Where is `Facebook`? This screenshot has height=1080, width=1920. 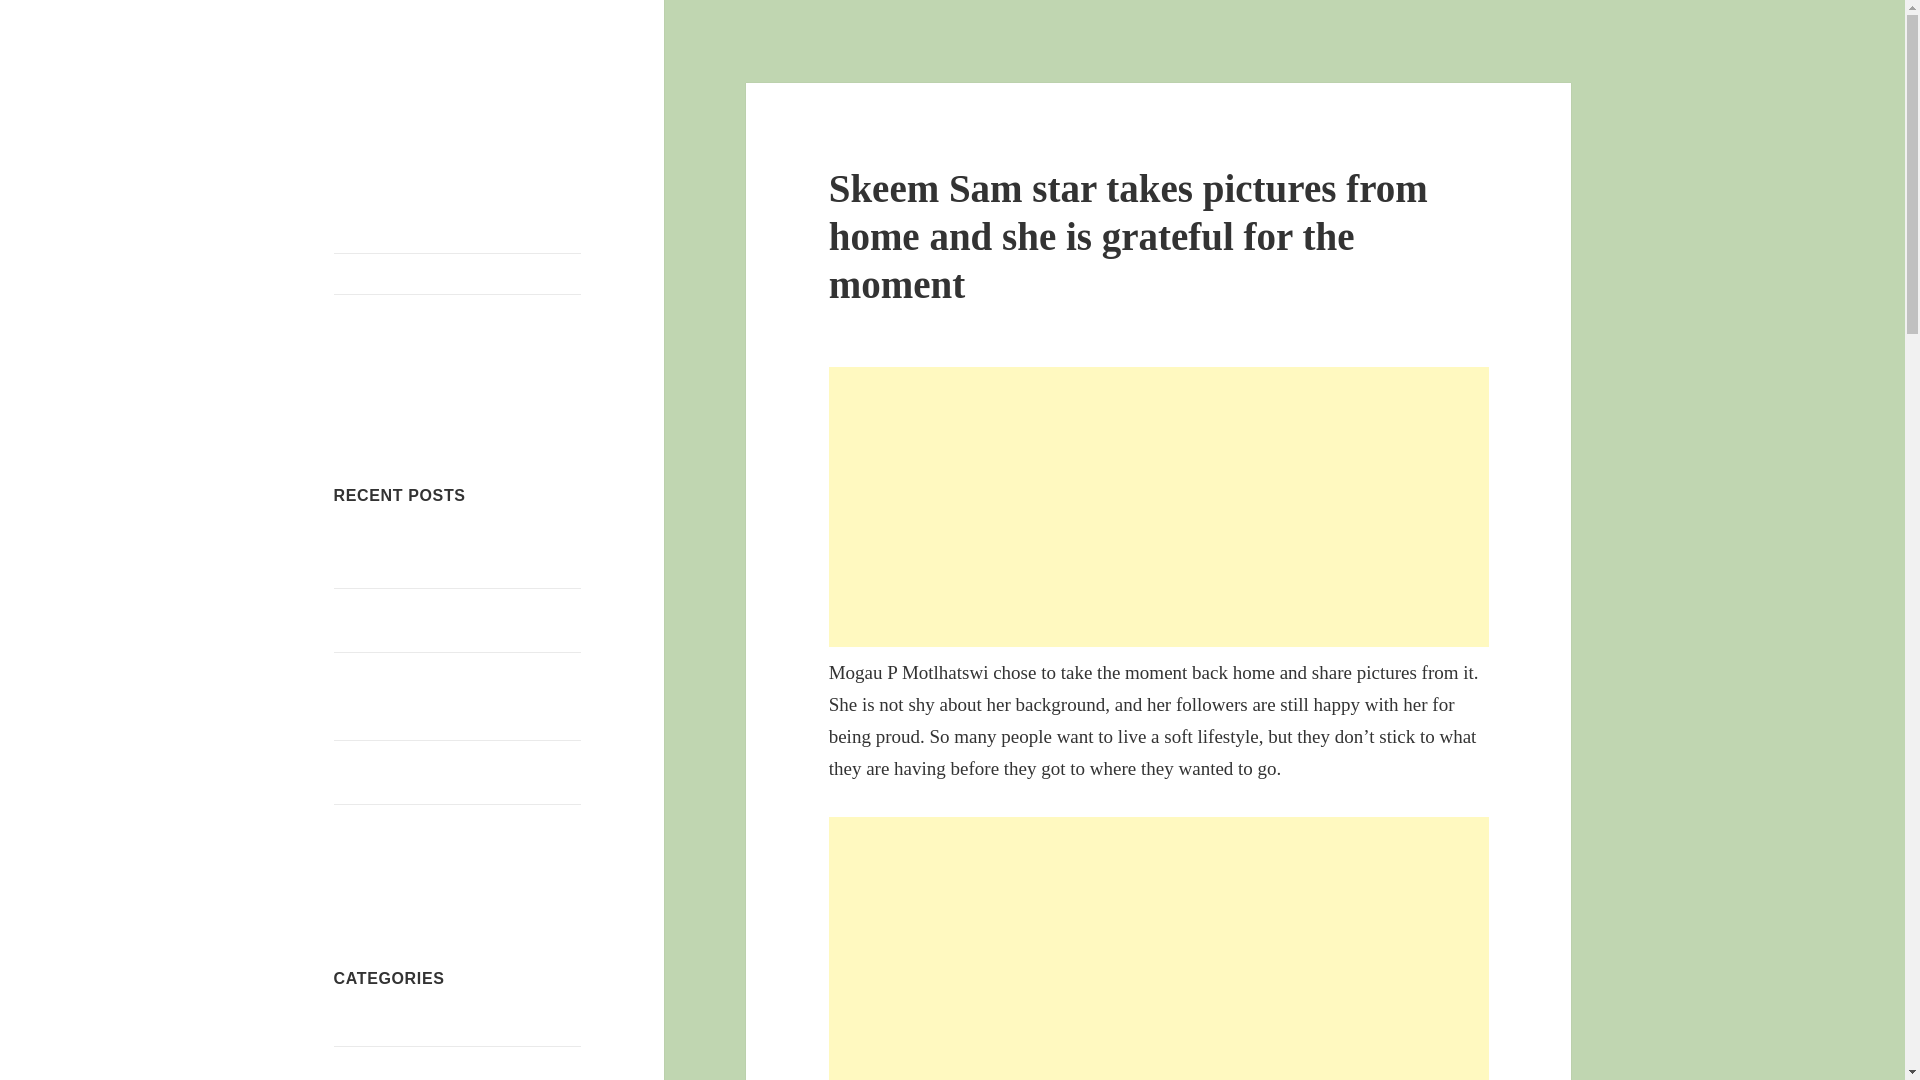 Facebook is located at coordinates (406, 402).